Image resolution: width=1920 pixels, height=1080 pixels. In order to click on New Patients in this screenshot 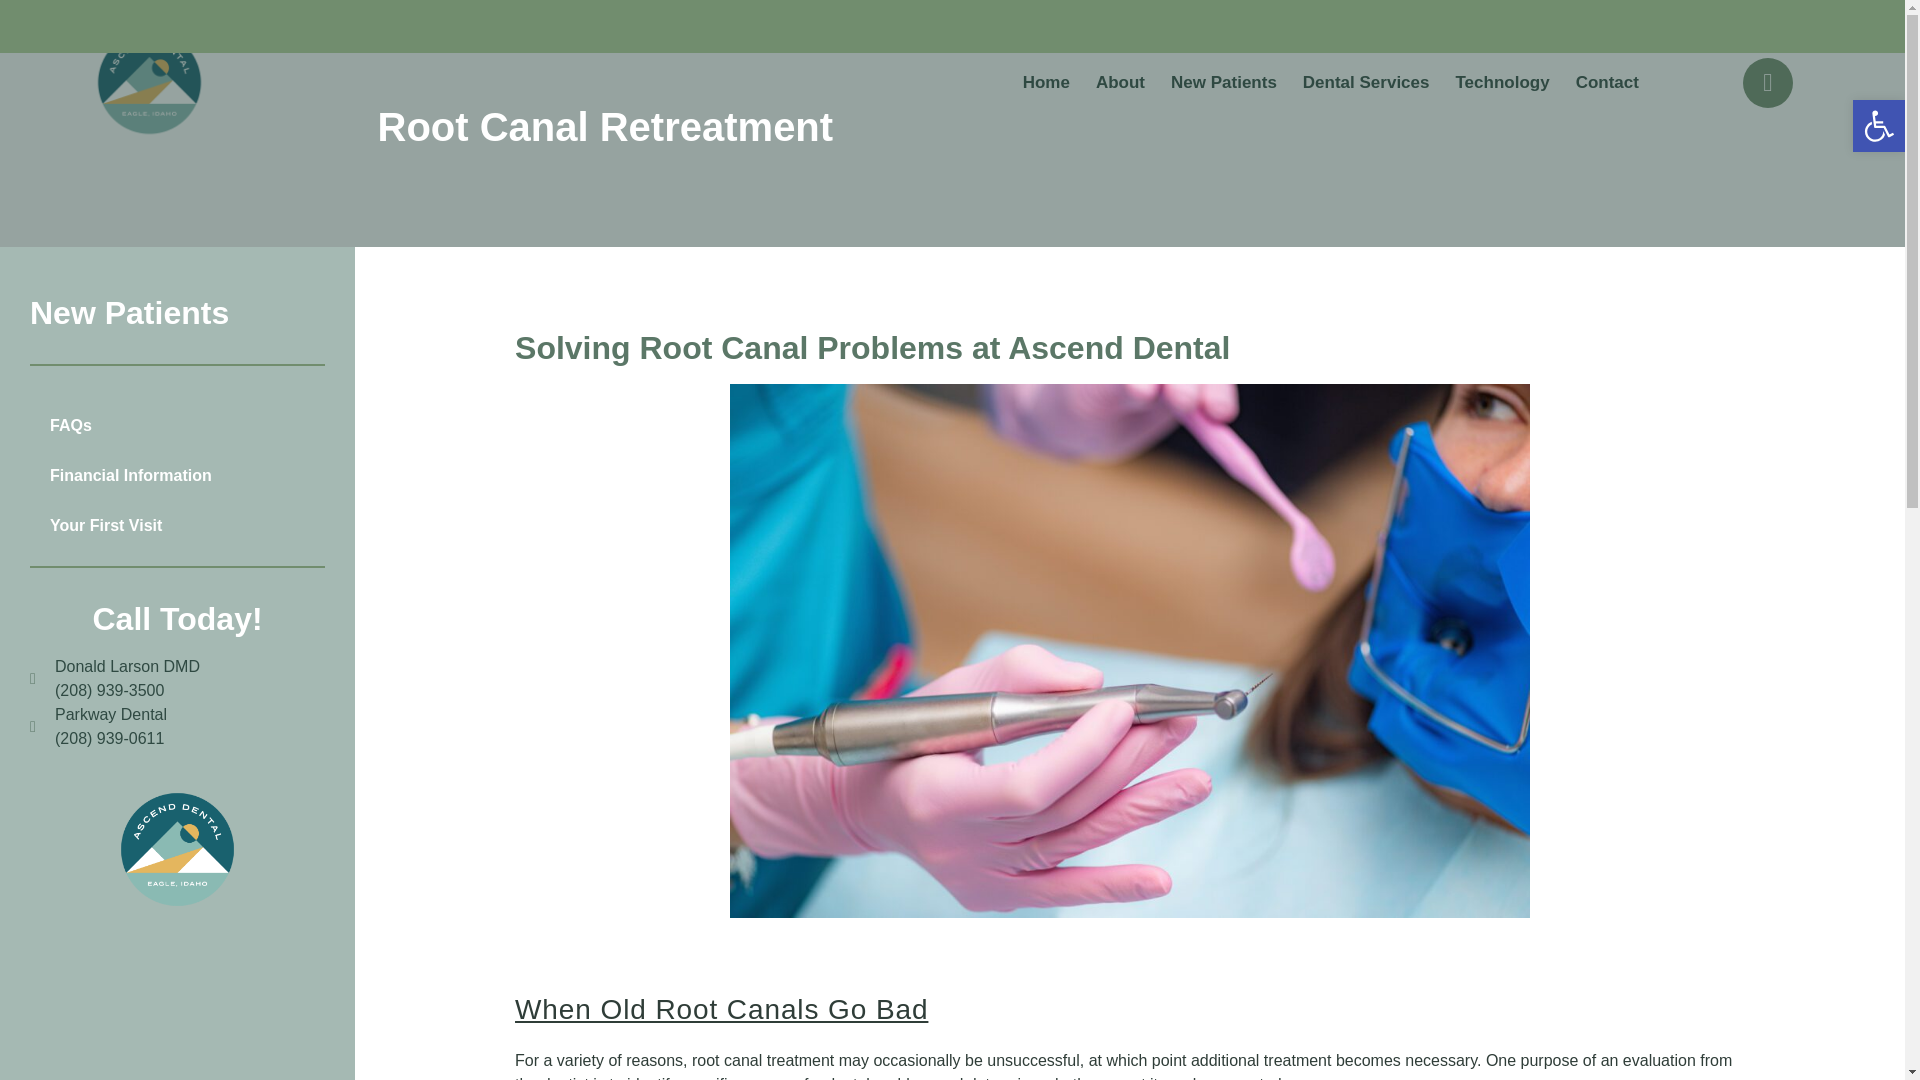, I will do `click(1224, 82)`.